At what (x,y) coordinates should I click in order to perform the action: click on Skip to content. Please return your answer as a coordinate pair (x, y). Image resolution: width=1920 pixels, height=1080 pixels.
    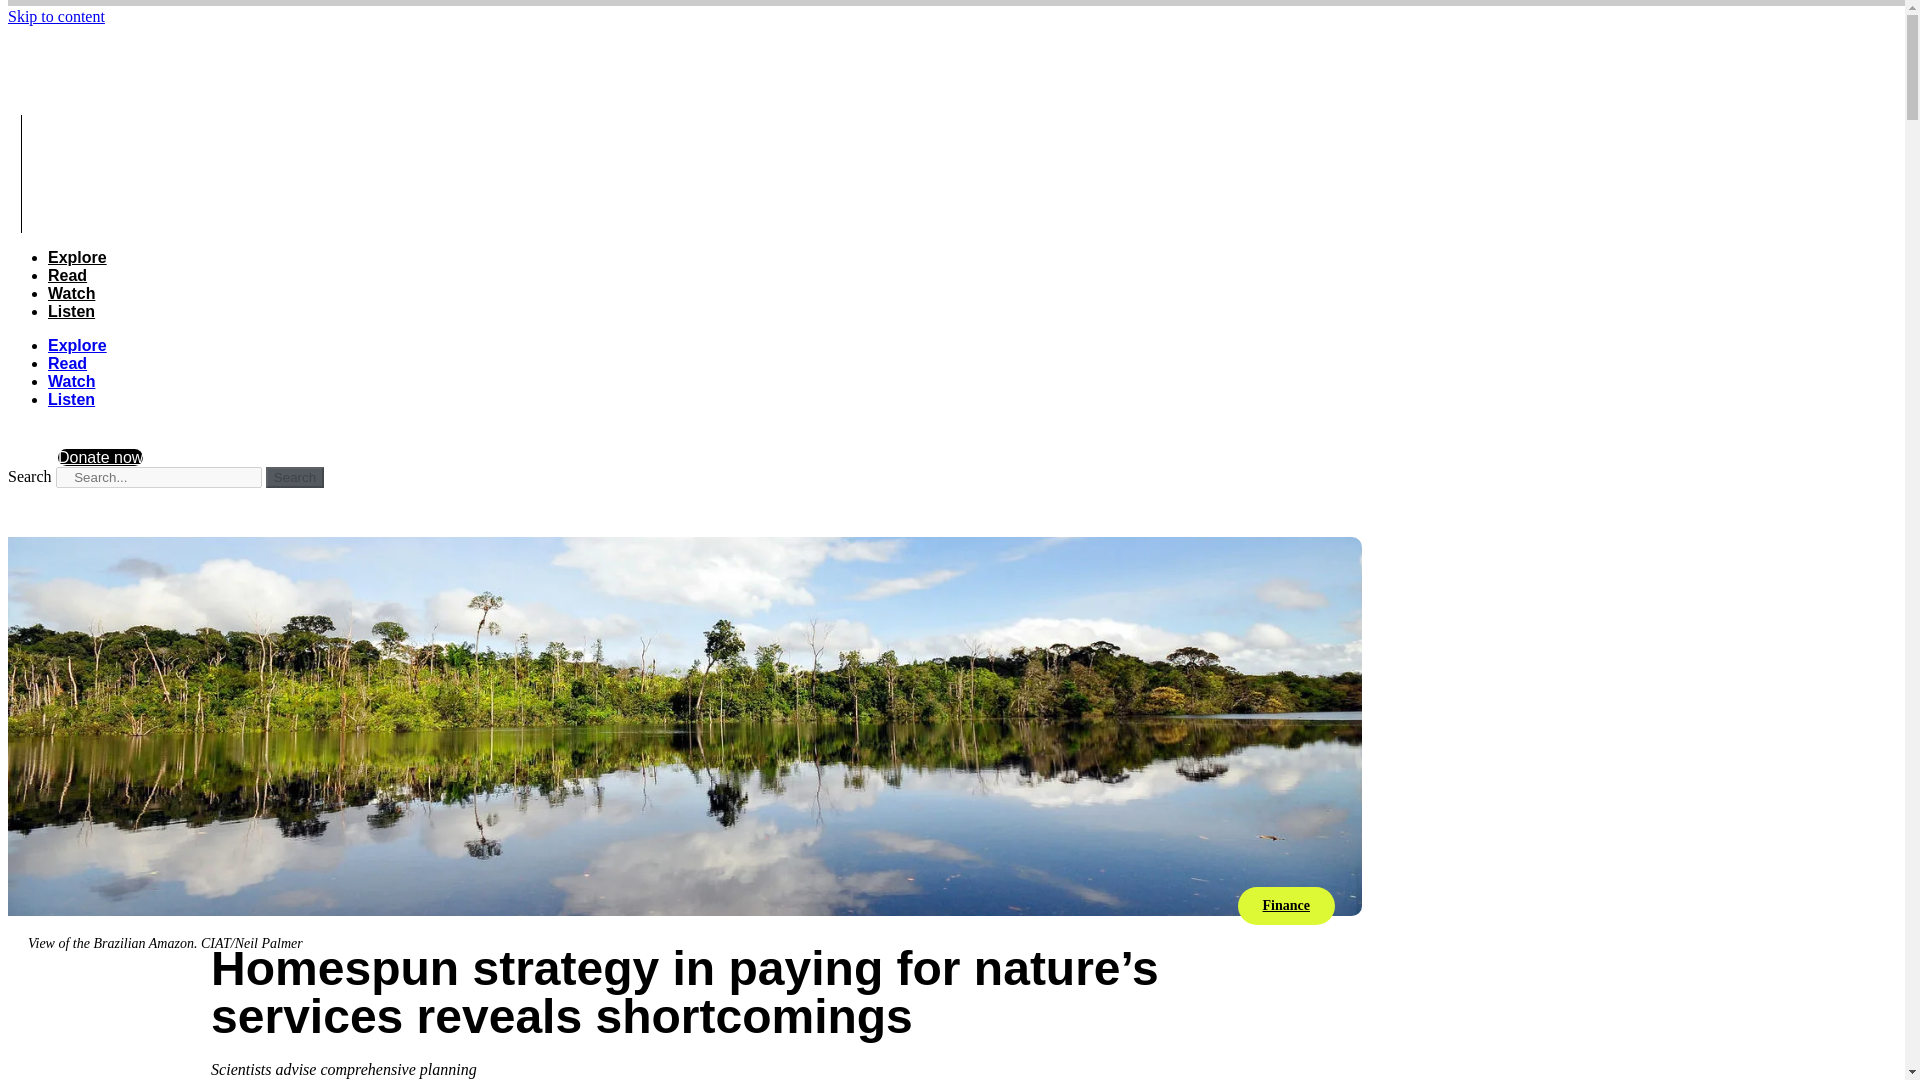
    Looking at the image, I should click on (56, 16).